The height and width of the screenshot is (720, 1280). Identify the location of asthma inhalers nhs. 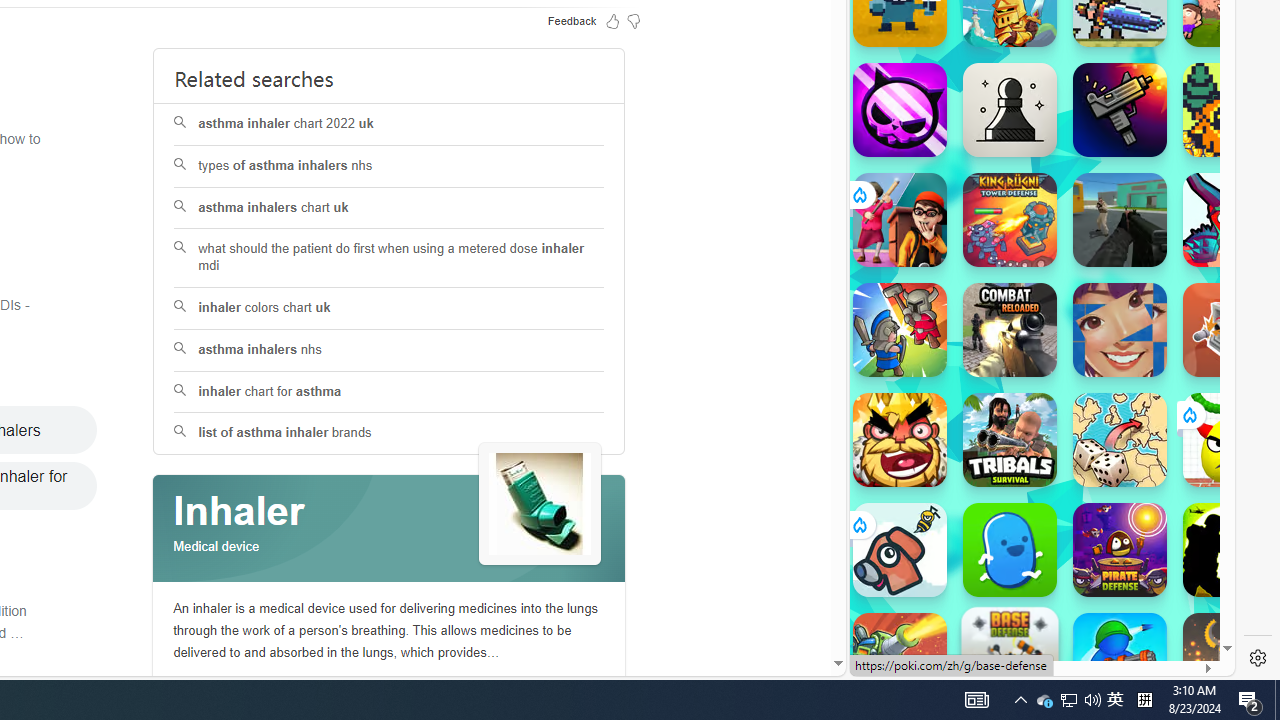
(390, 350).